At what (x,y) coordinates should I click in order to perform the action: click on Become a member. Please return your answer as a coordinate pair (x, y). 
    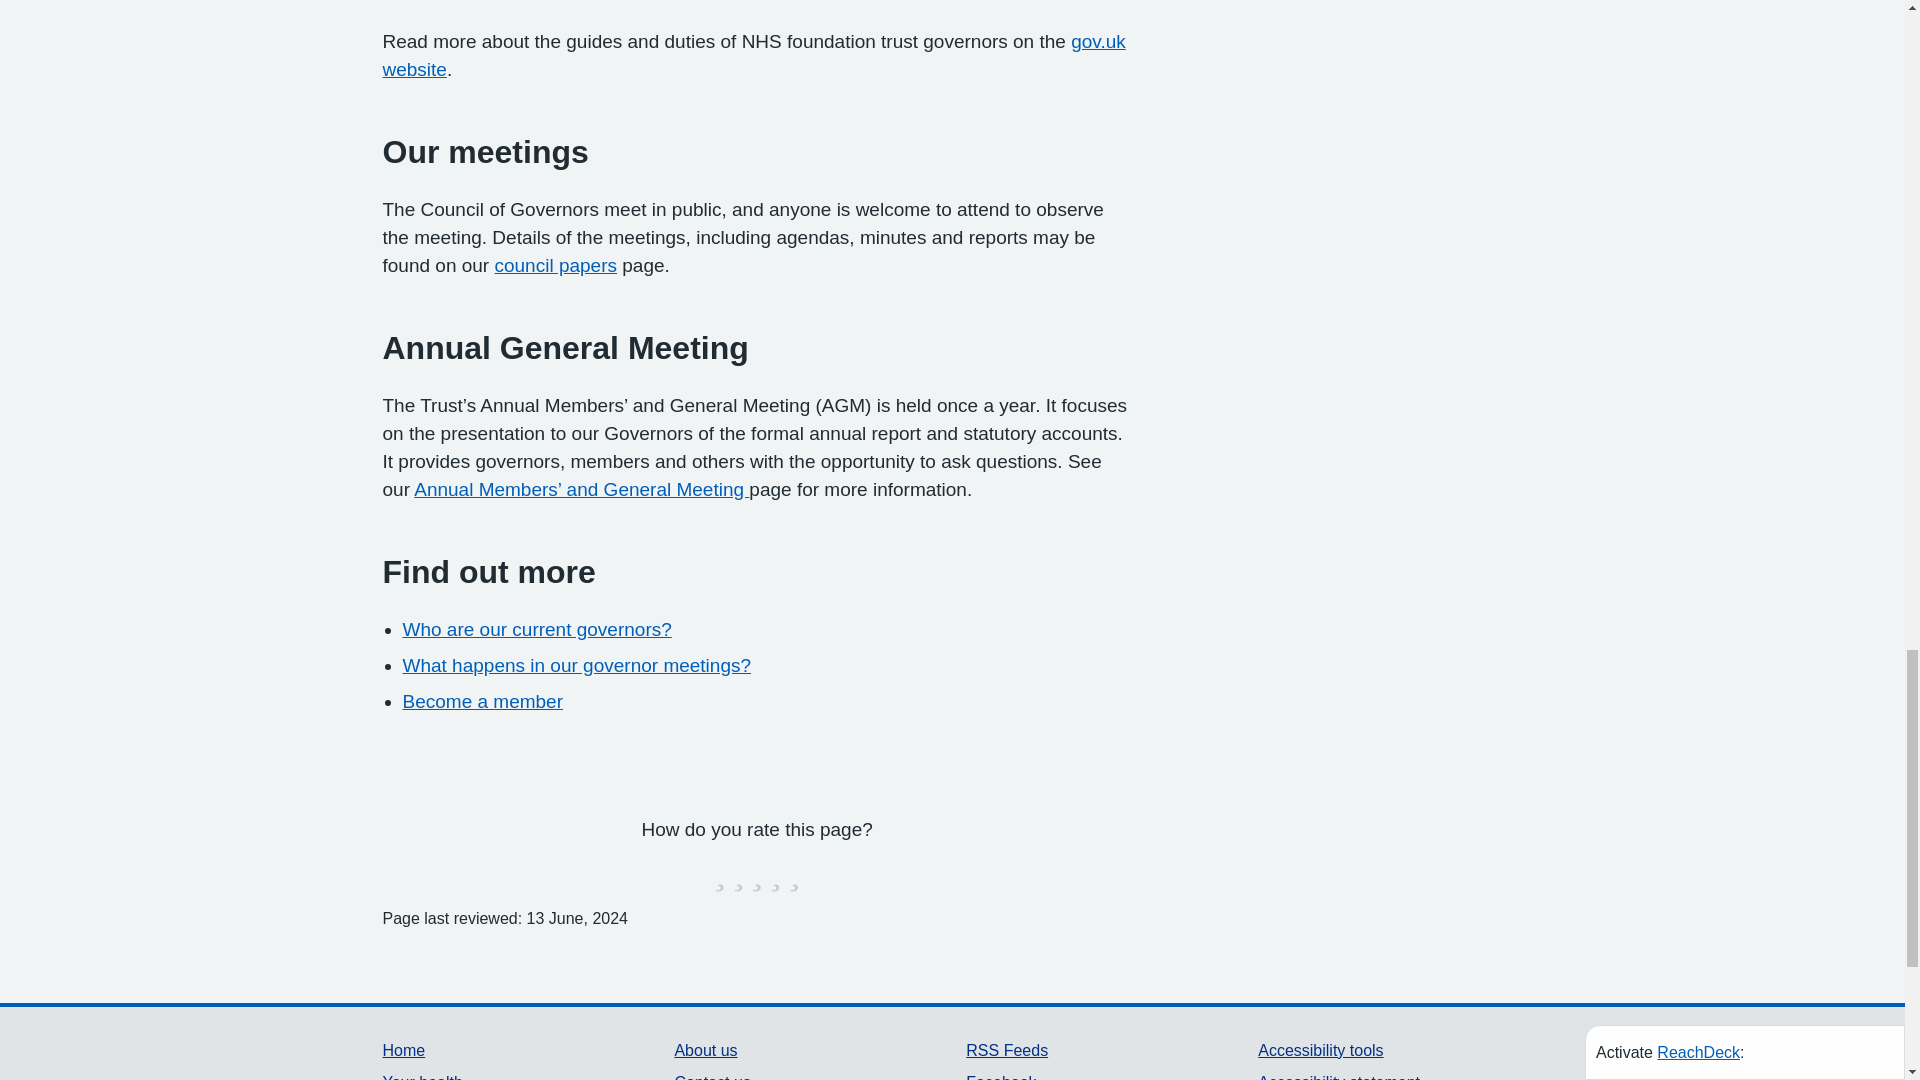
    Looking at the image, I should click on (482, 701).